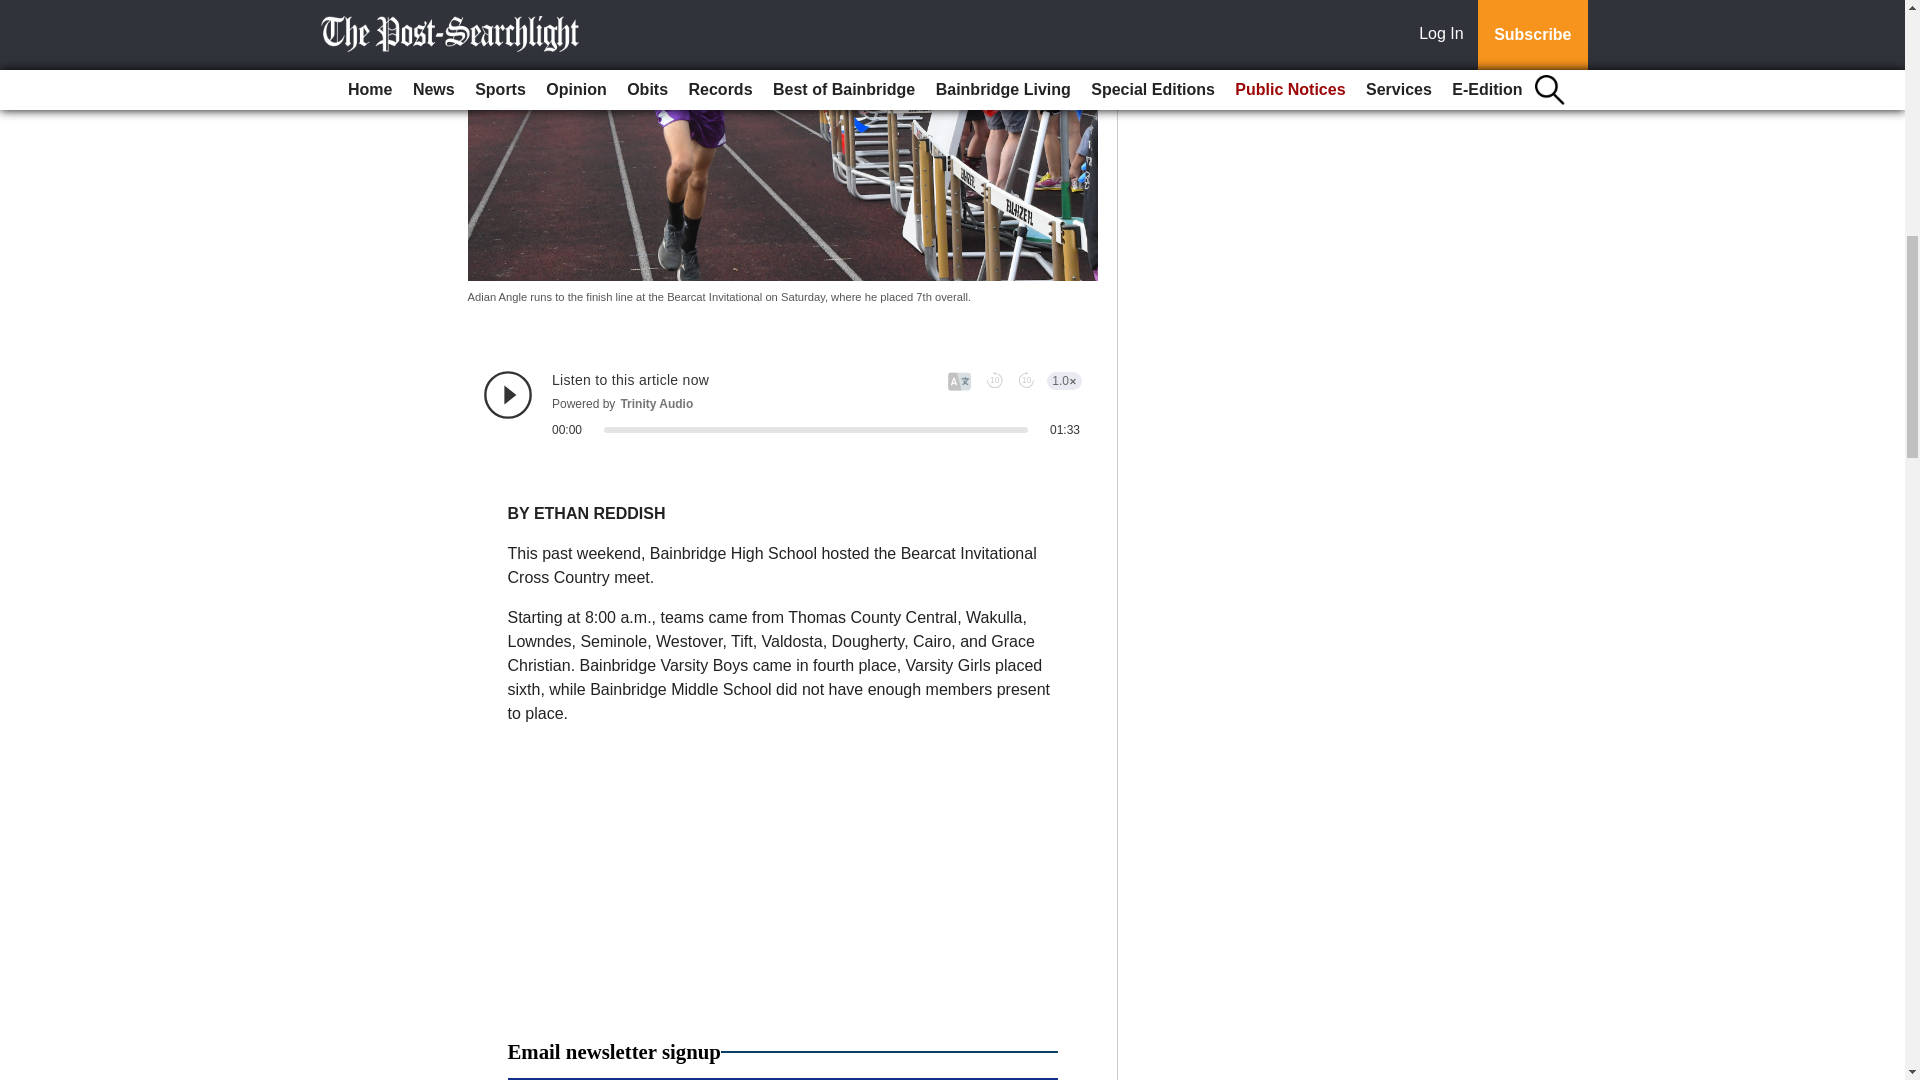  Describe the element at coordinates (782, 404) in the screenshot. I see `Trinity Audio Player` at that location.